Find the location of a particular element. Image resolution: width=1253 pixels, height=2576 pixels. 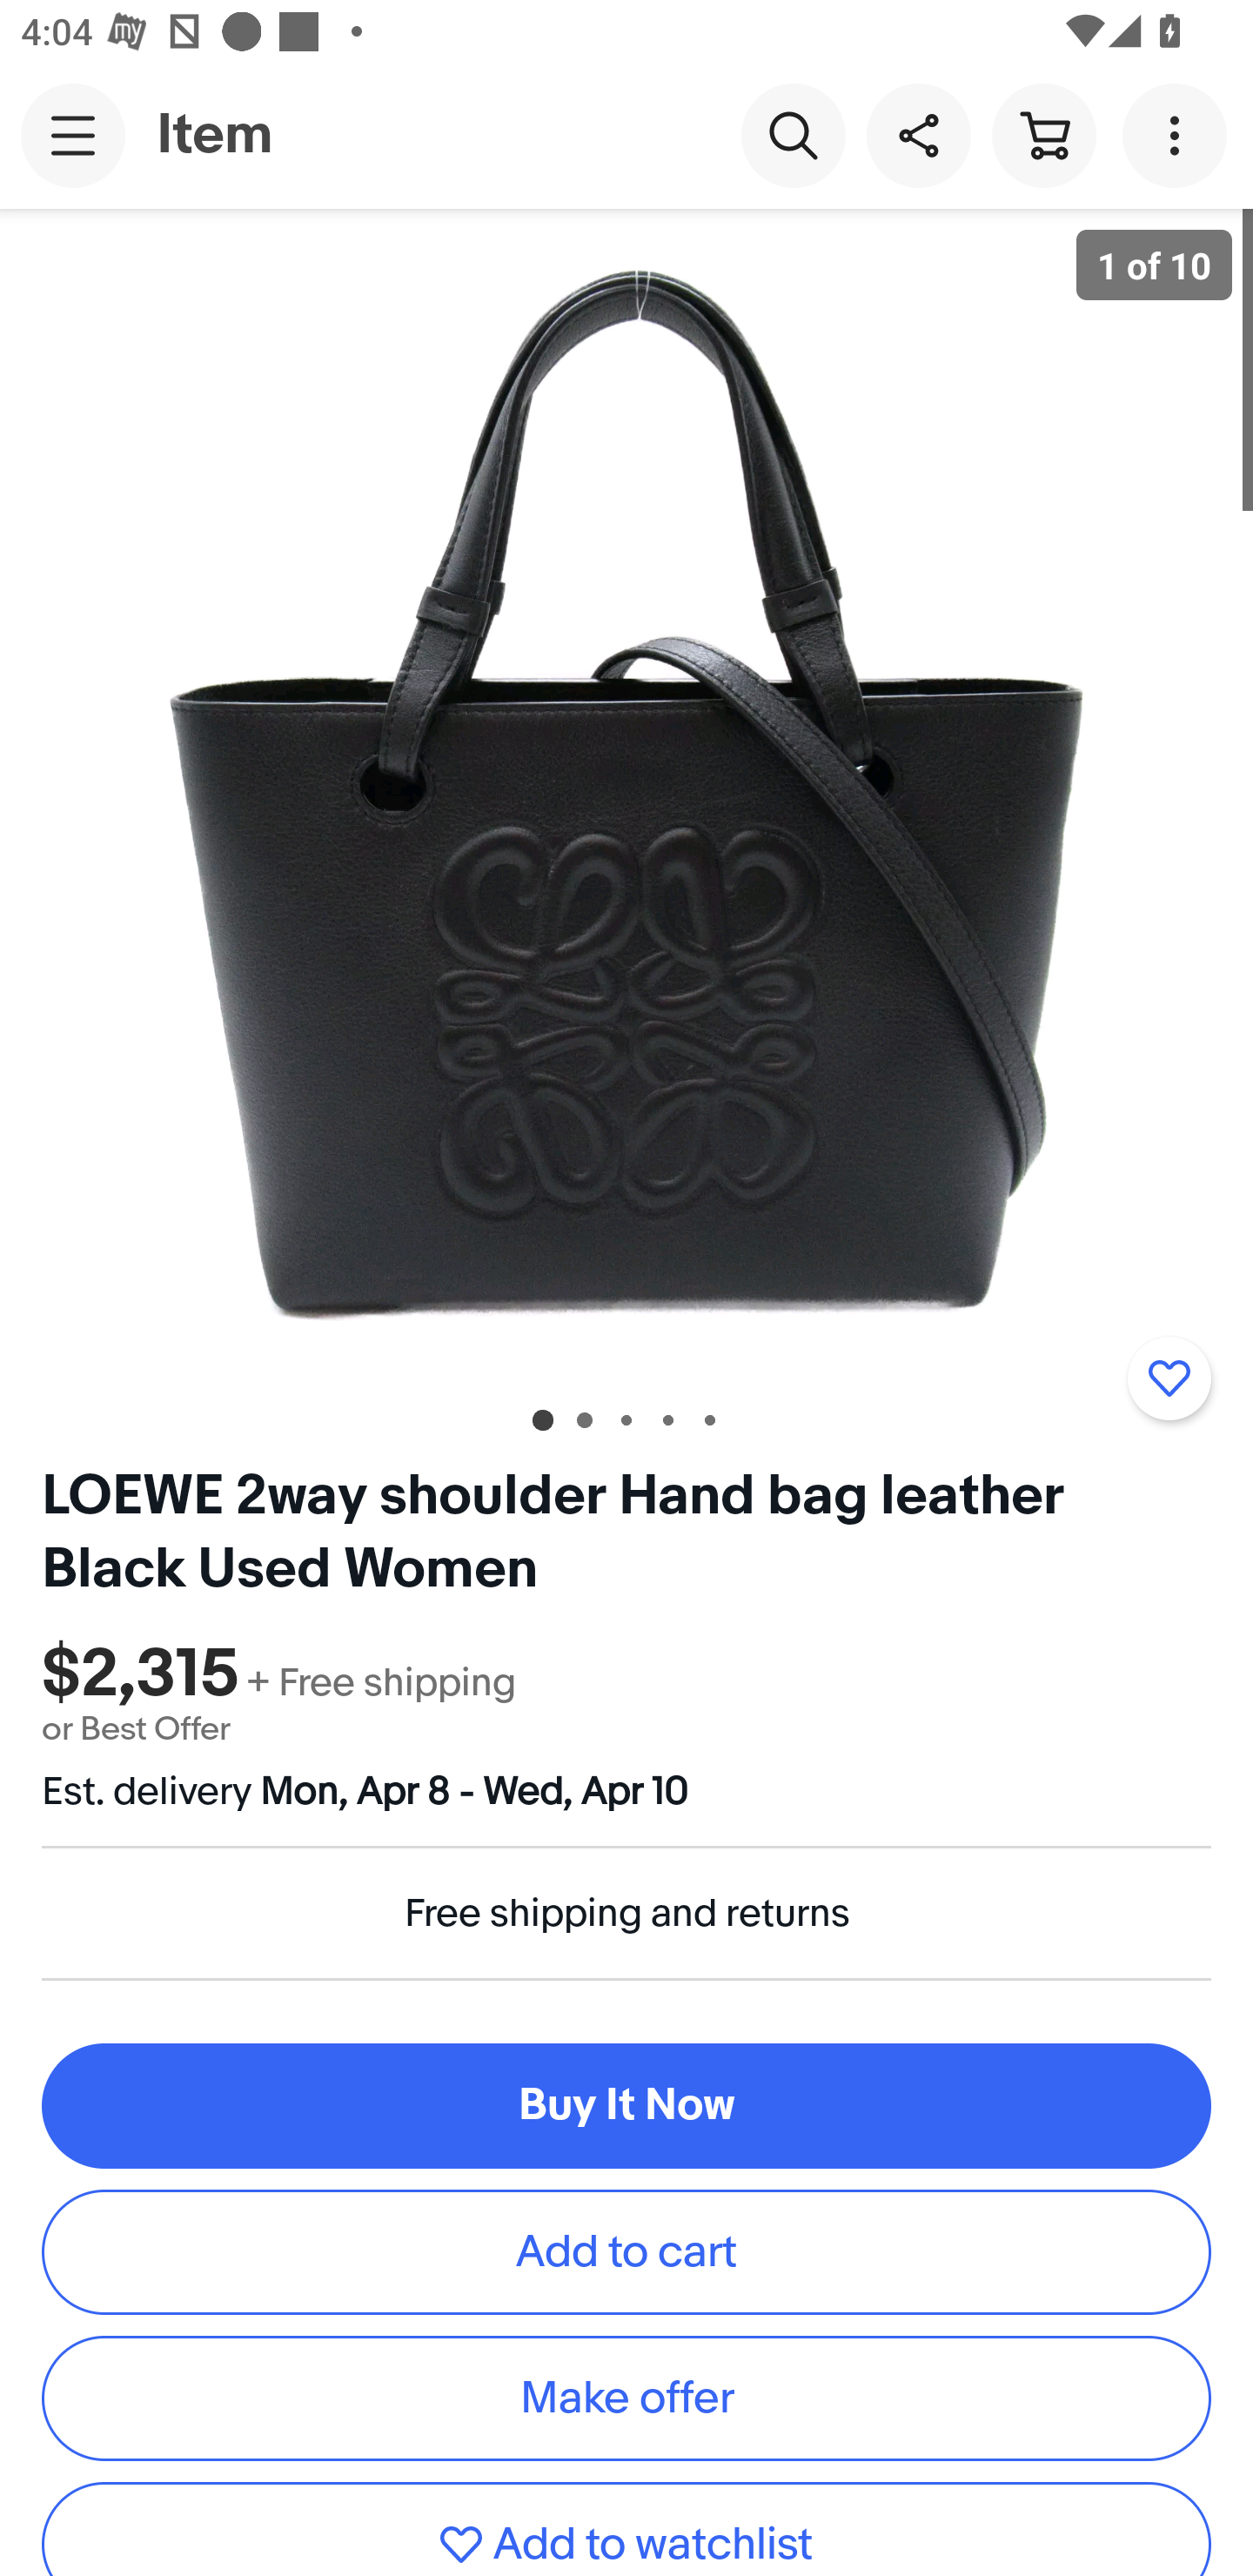

Make offer is located at coordinates (626, 2398).